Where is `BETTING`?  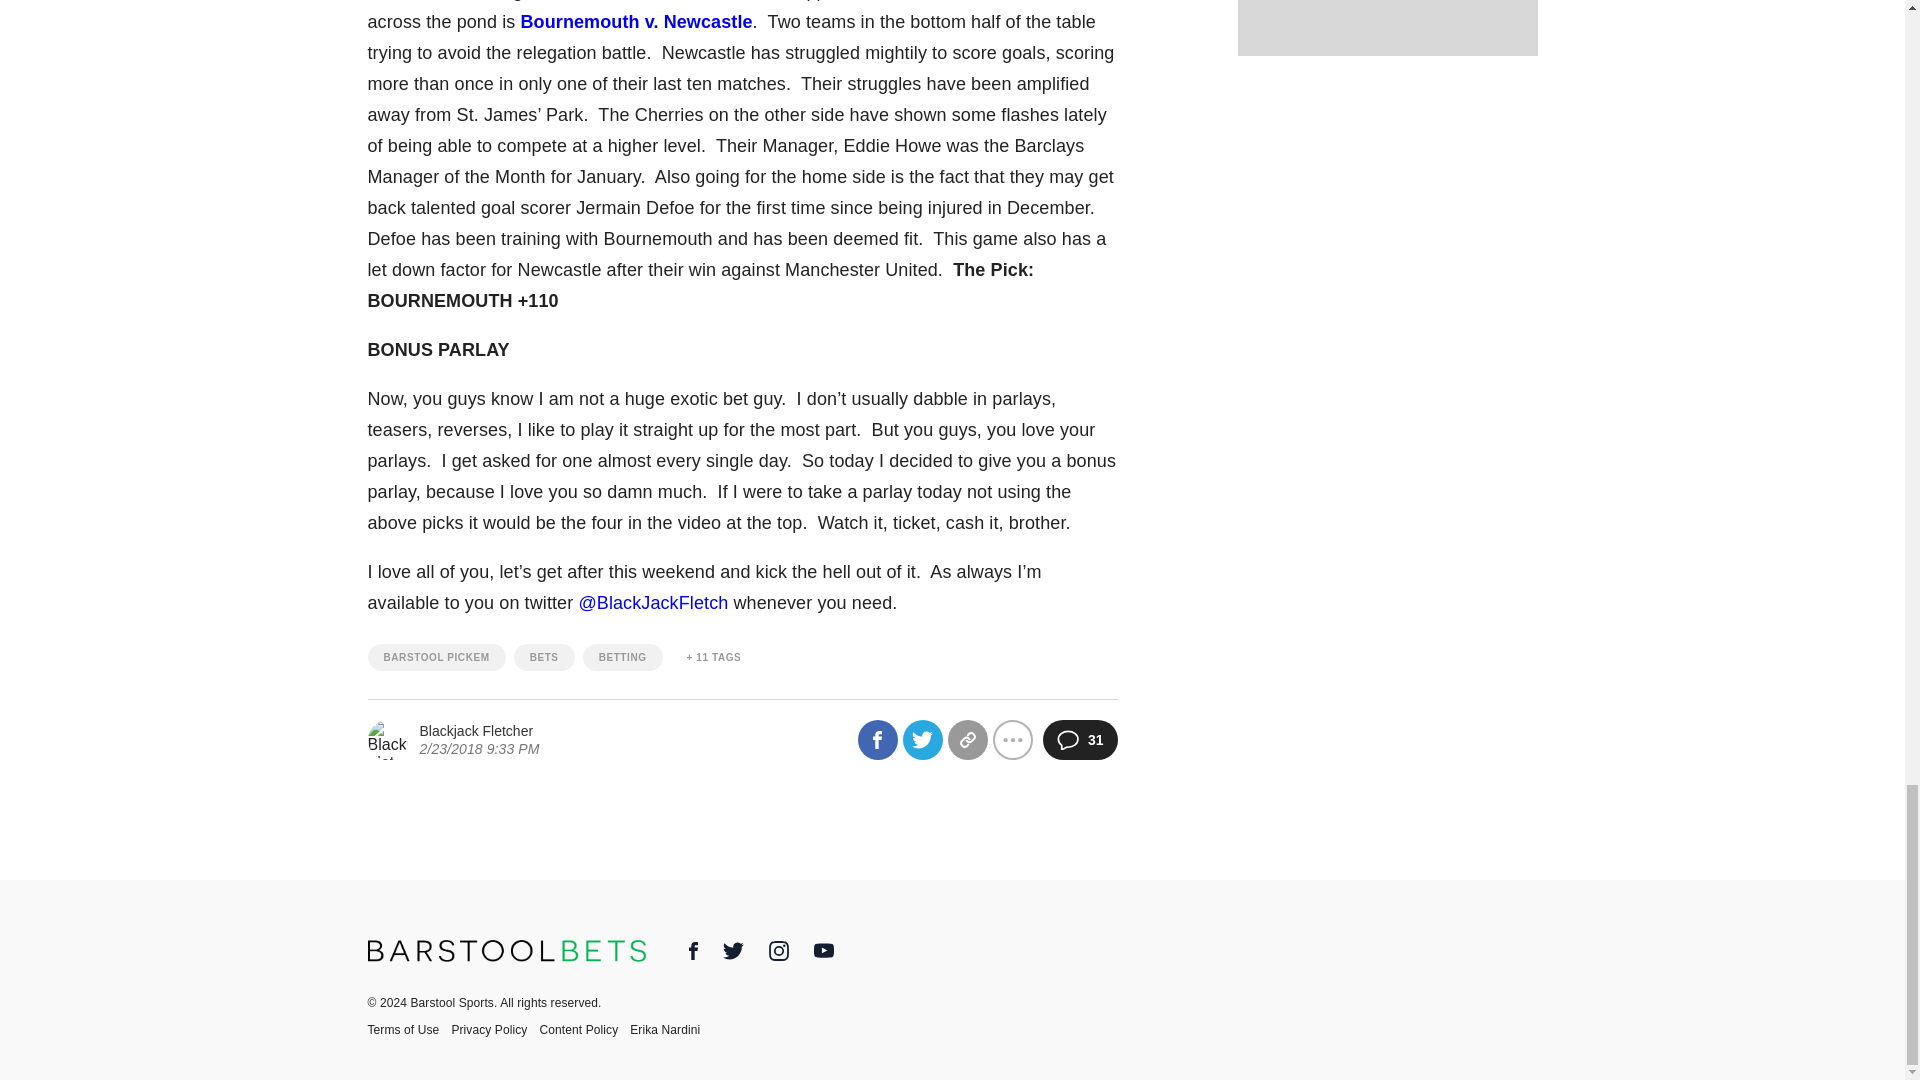
BETTING is located at coordinates (622, 656).